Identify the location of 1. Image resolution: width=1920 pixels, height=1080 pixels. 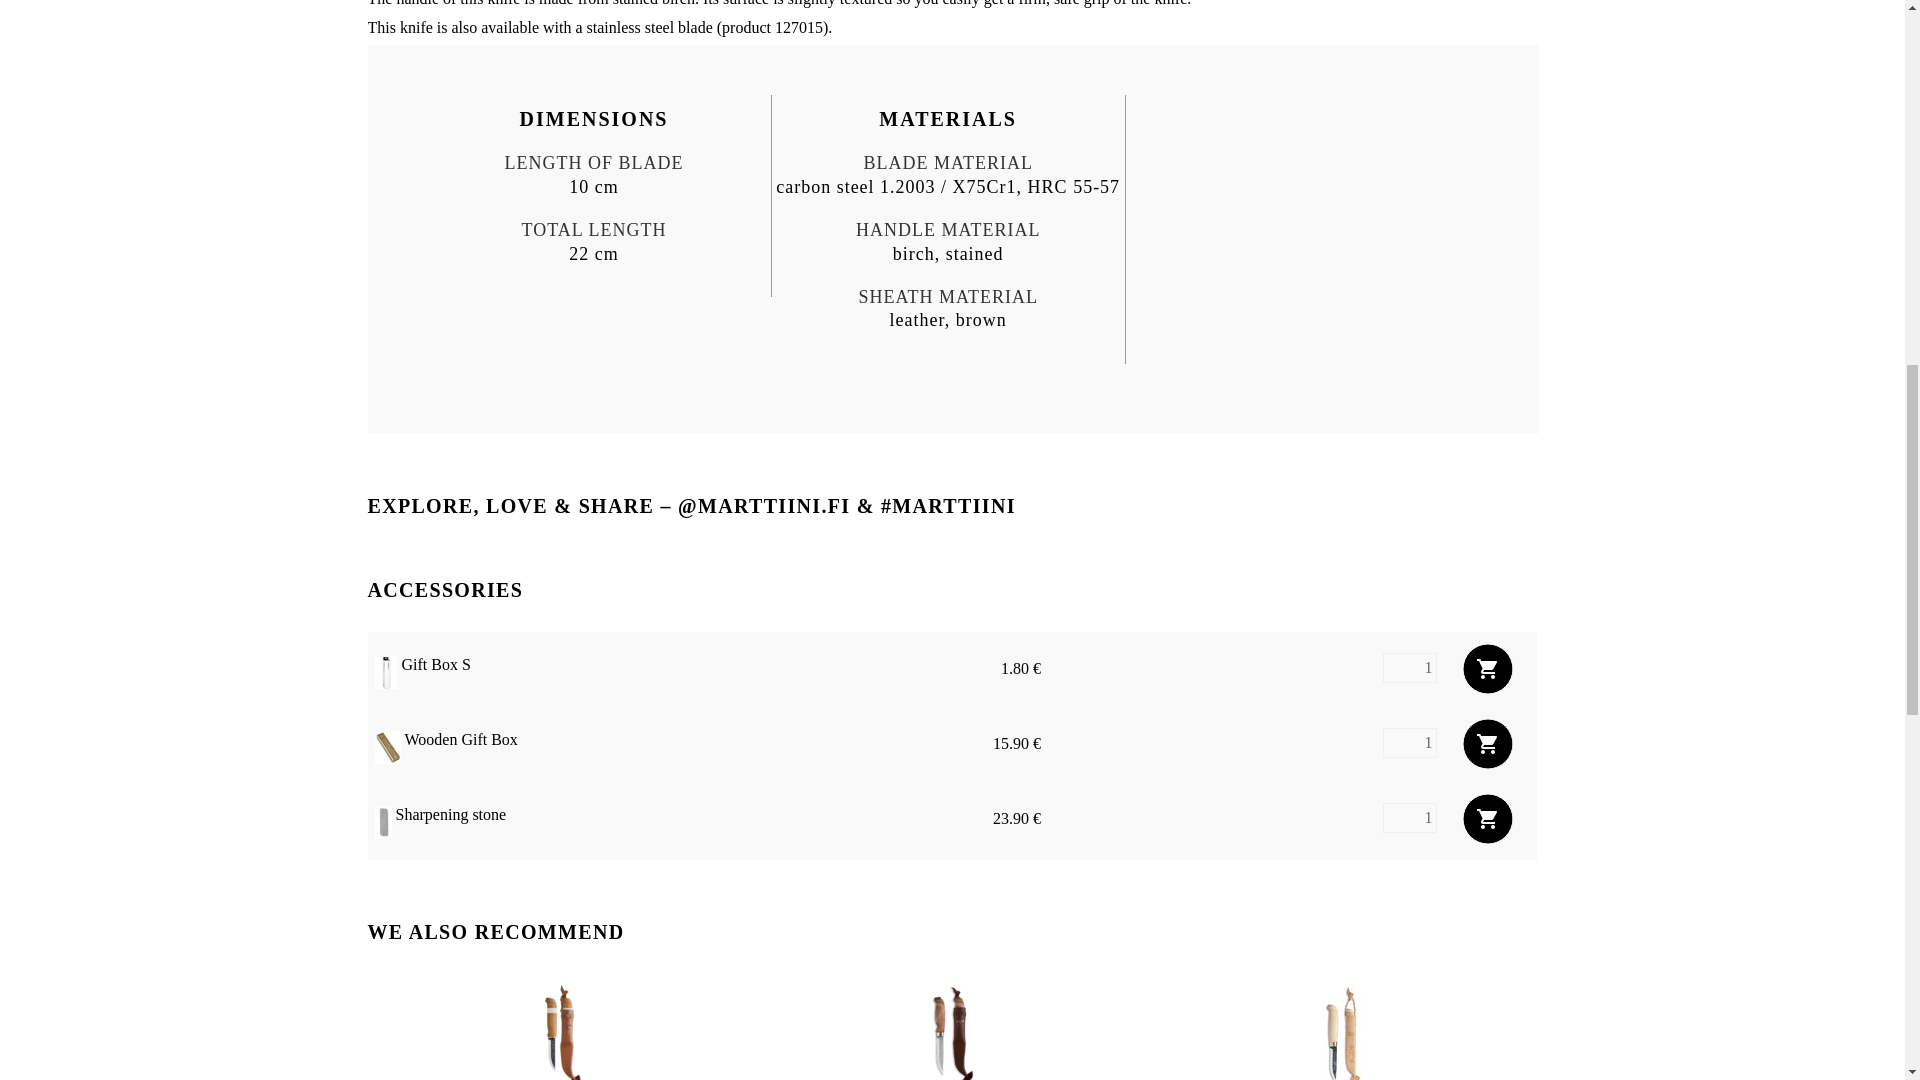
(1409, 668).